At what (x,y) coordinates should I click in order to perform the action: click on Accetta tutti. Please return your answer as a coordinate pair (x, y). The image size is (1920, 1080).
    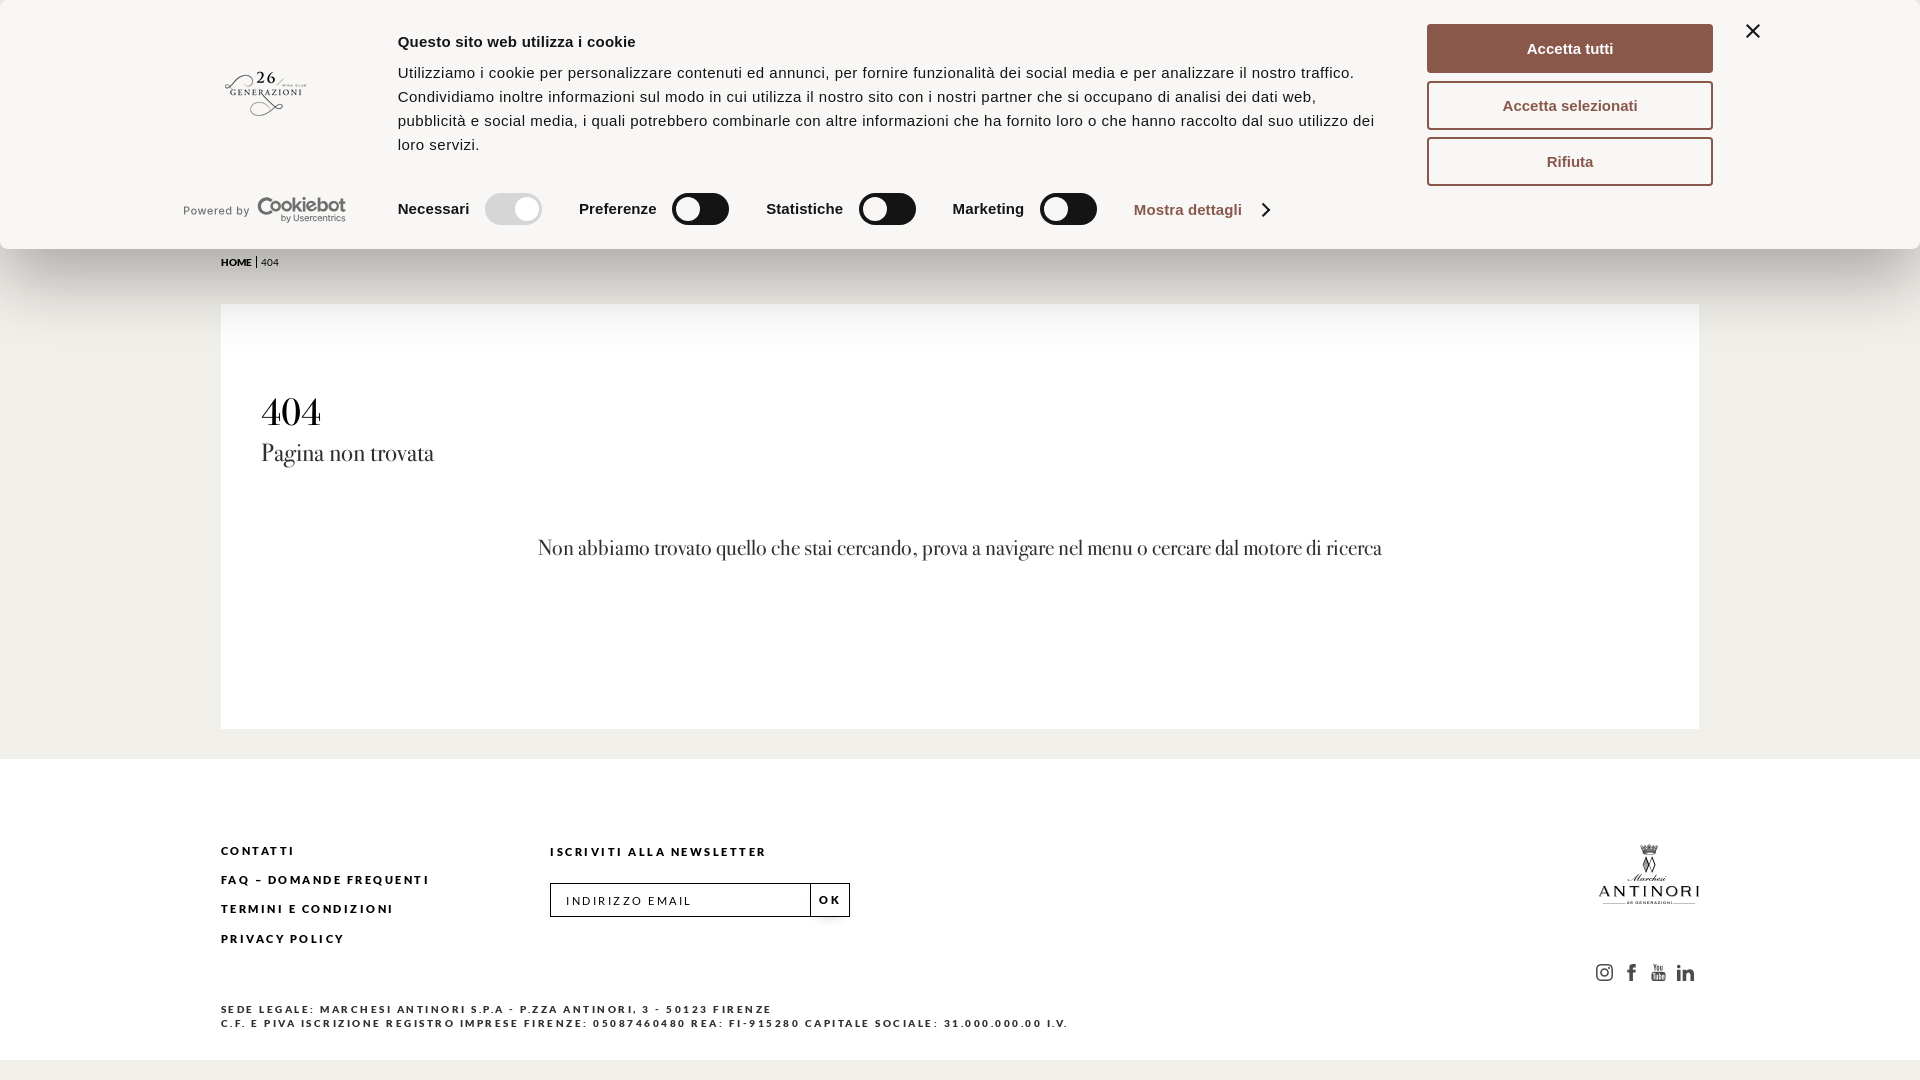
    Looking at the image, I should click on (1571, 48).